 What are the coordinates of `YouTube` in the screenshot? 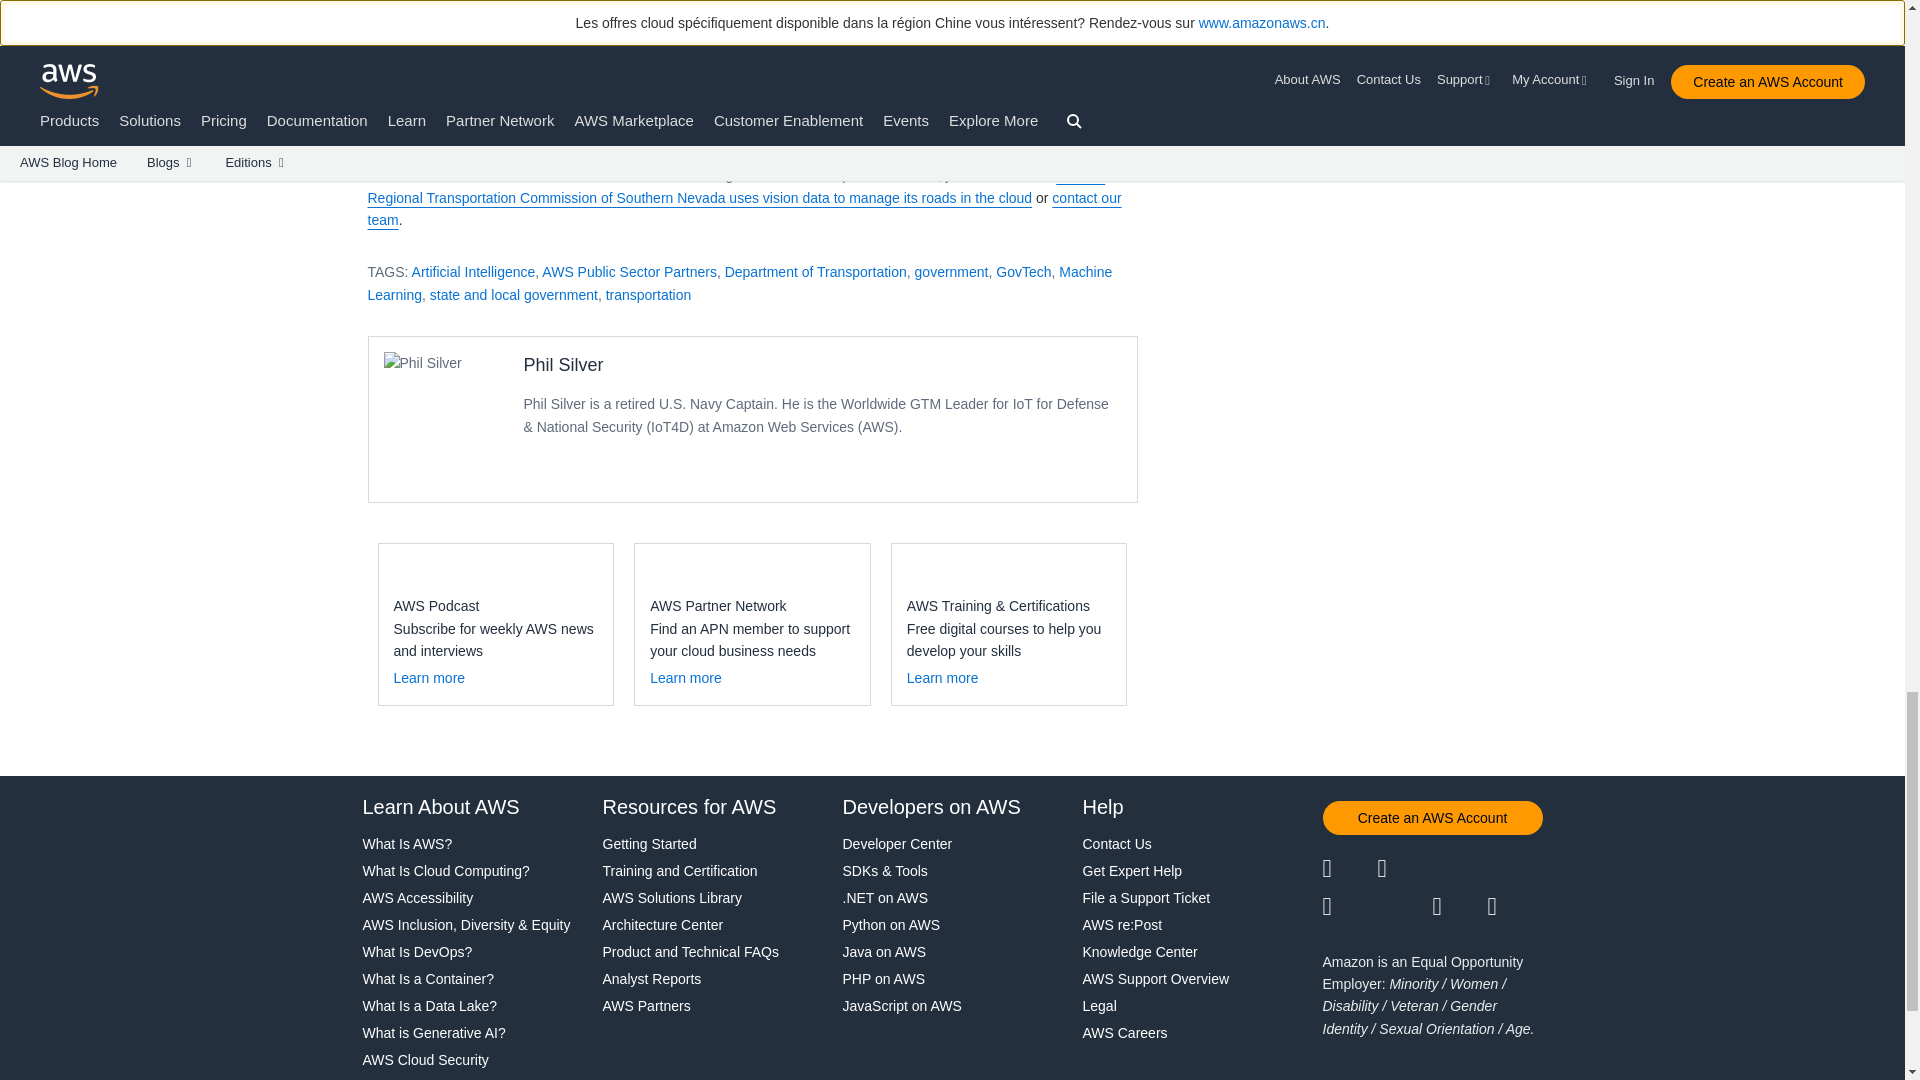 It's located at (1405, 907).